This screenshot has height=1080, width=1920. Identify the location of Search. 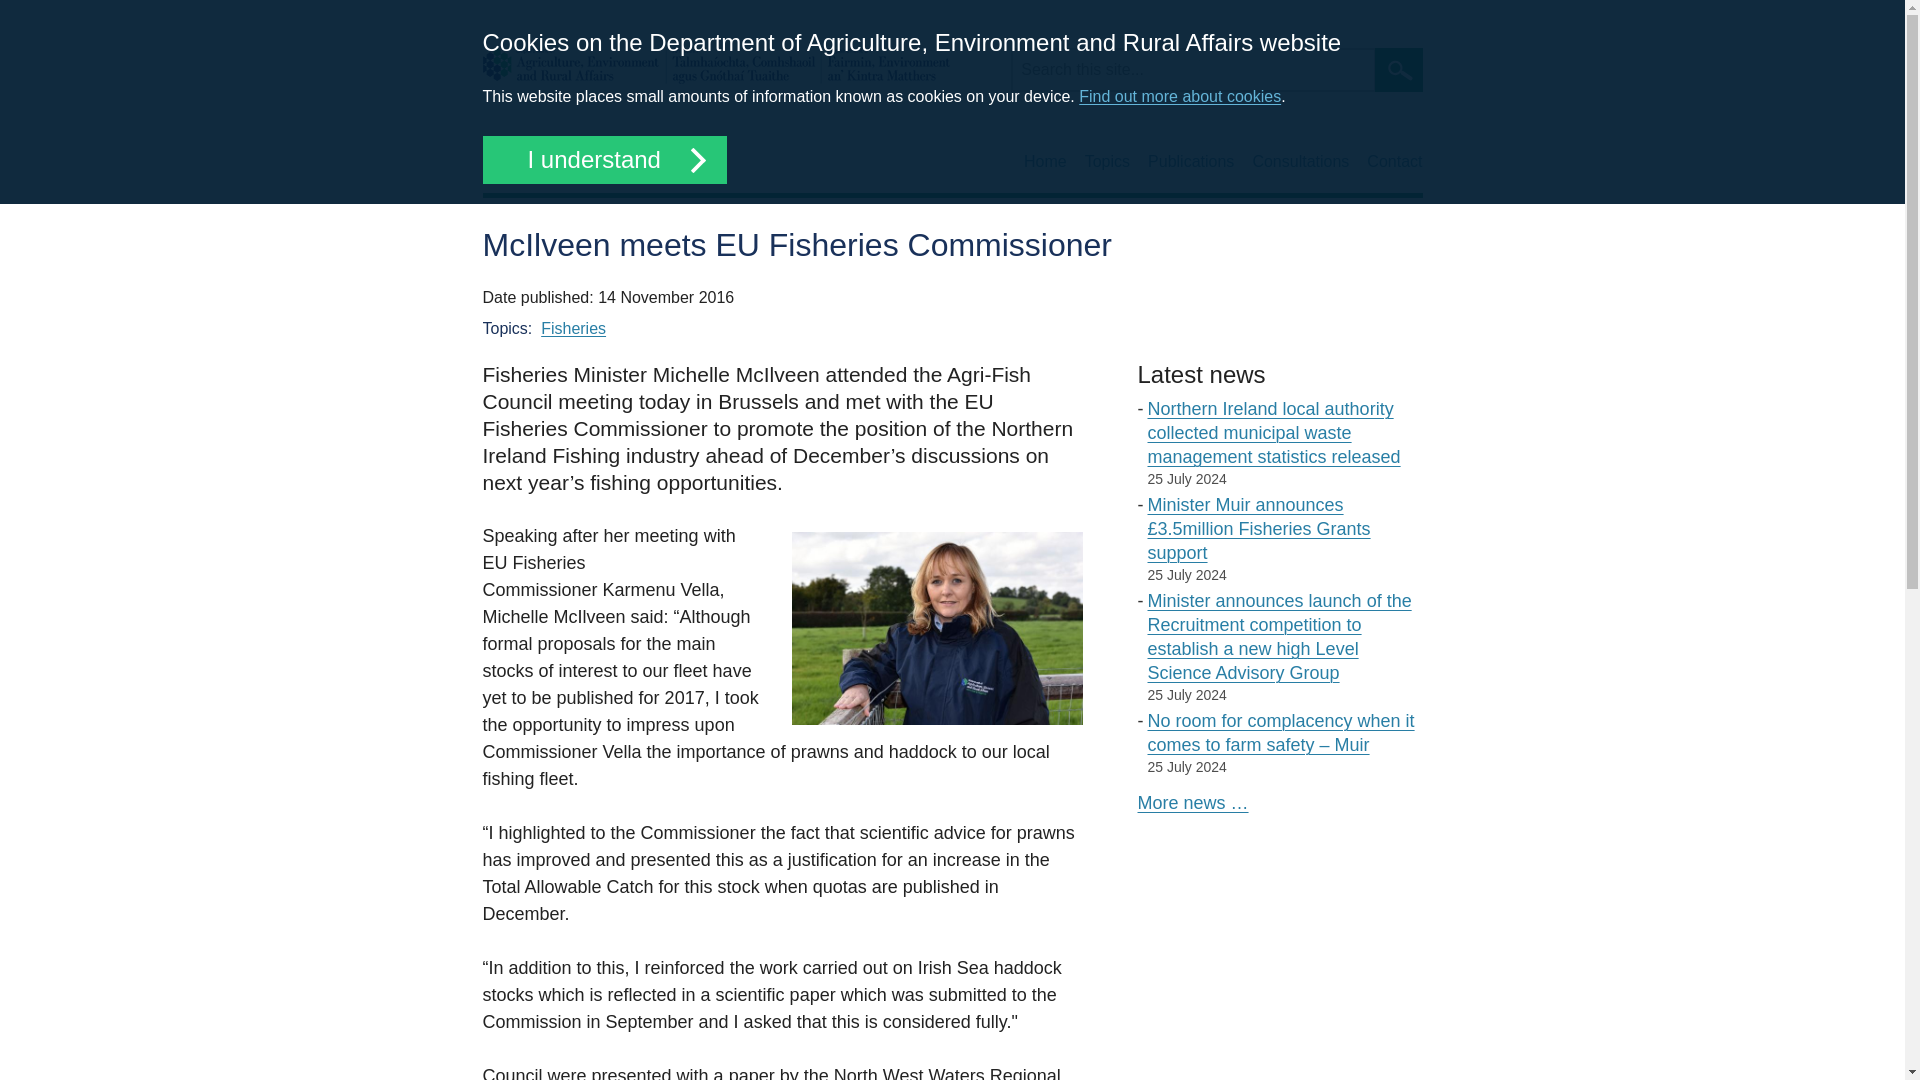
(1398, 69).